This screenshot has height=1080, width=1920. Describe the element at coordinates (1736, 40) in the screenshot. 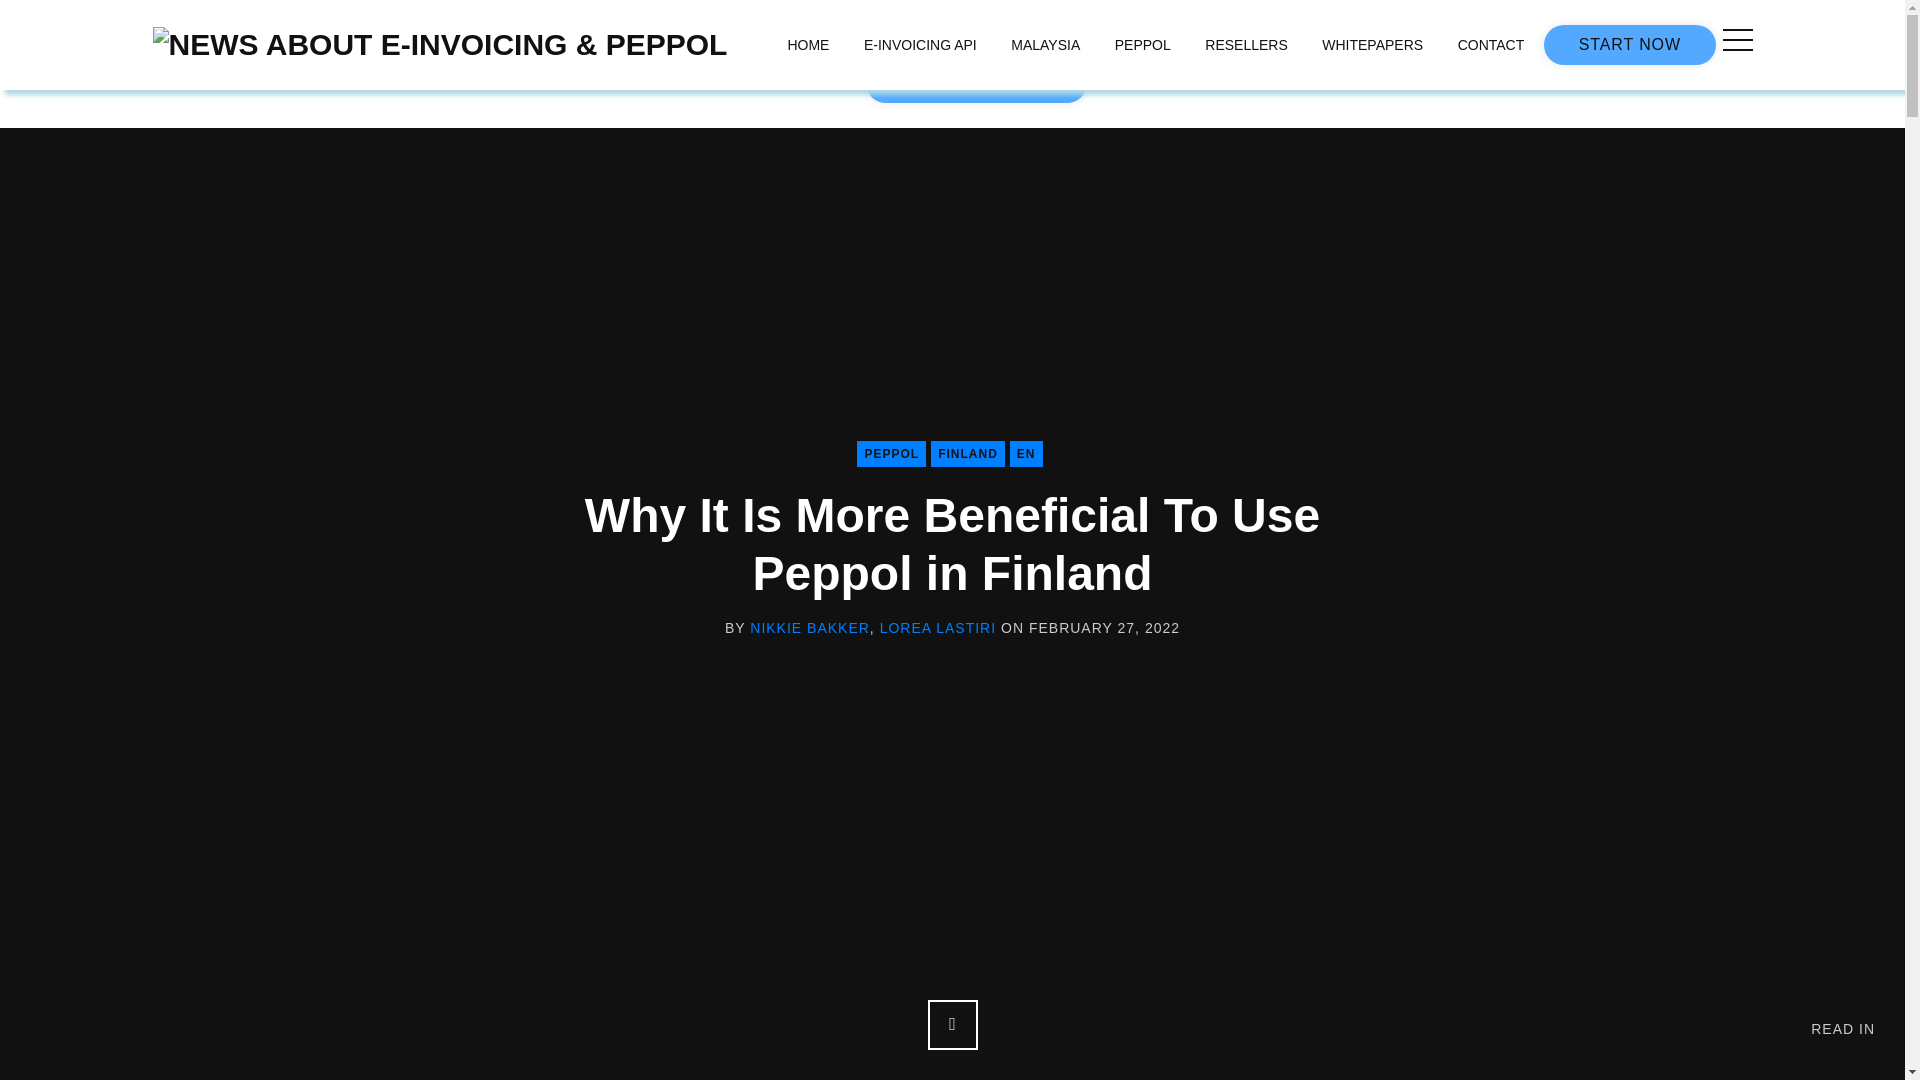

I see `Open Sidebar` at that location.